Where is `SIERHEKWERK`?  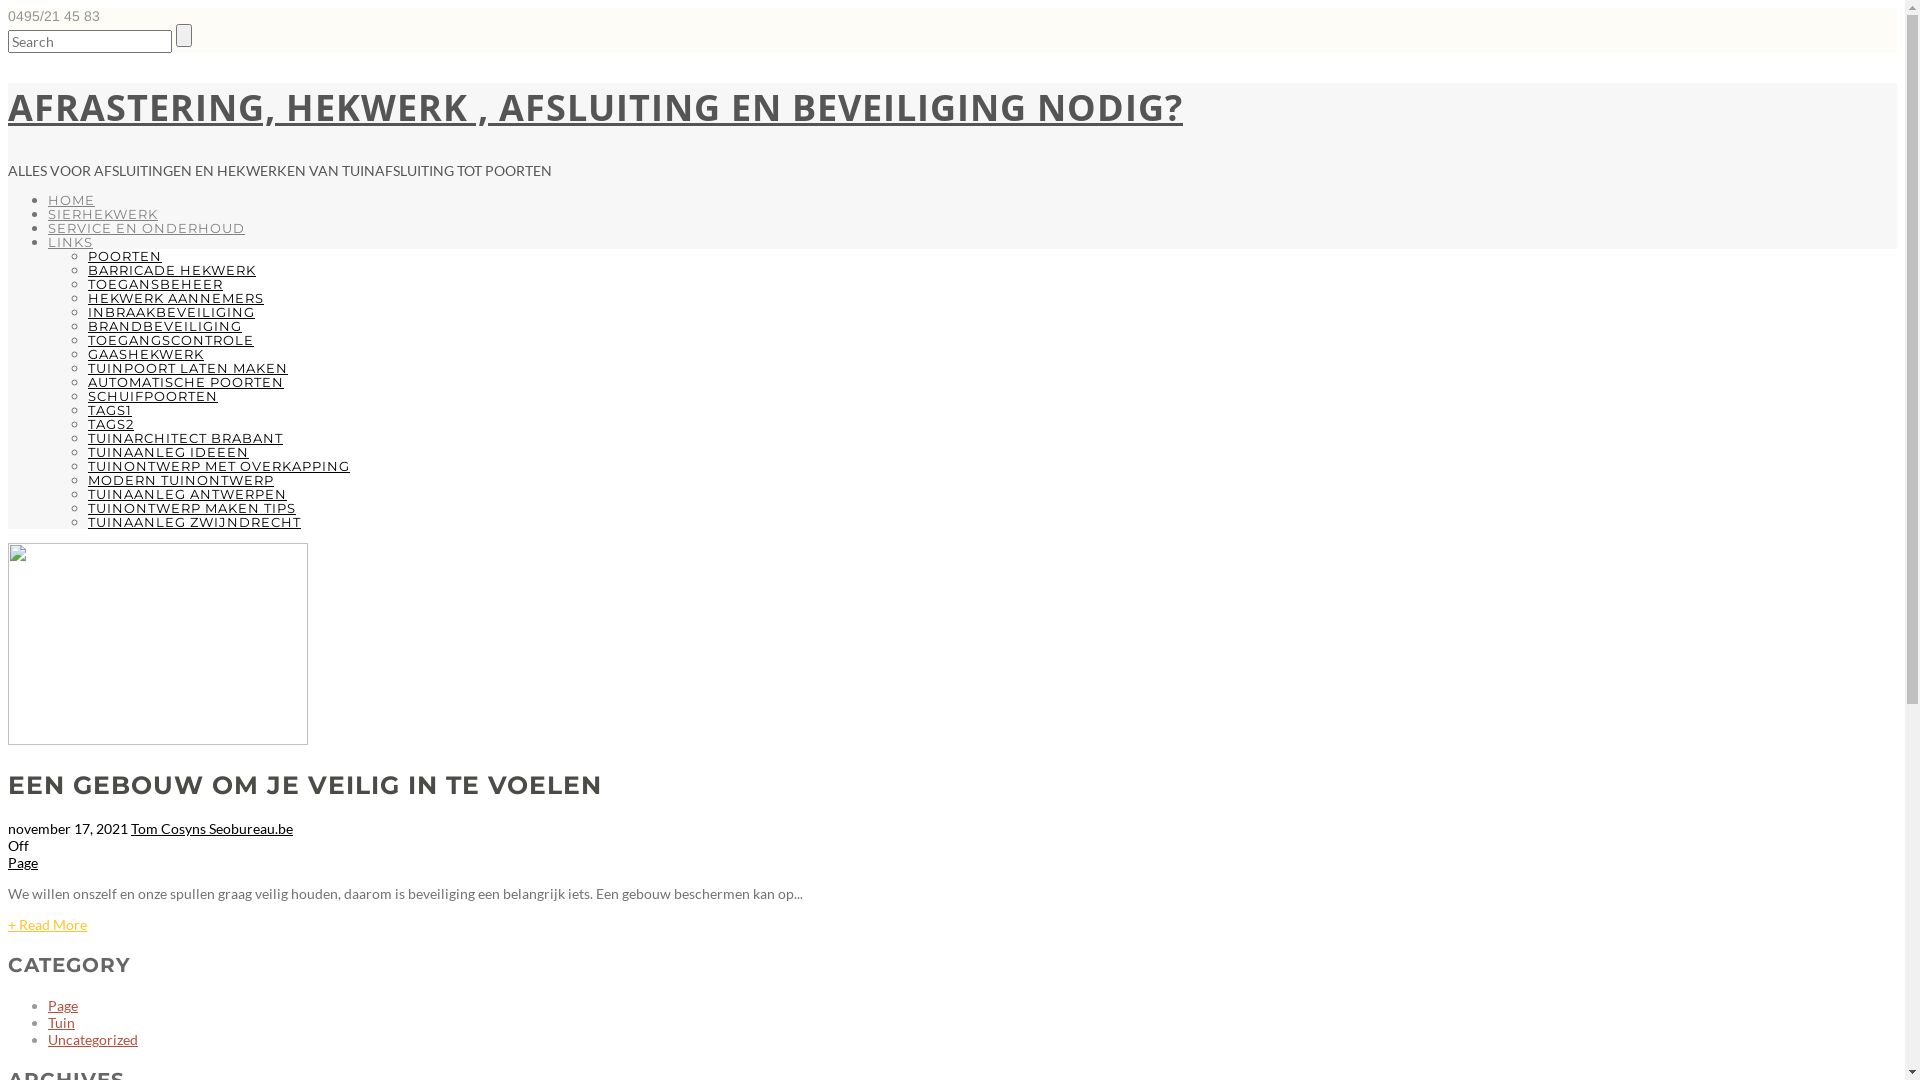 SIERHEKWERK is located at coordinates (103, 214).